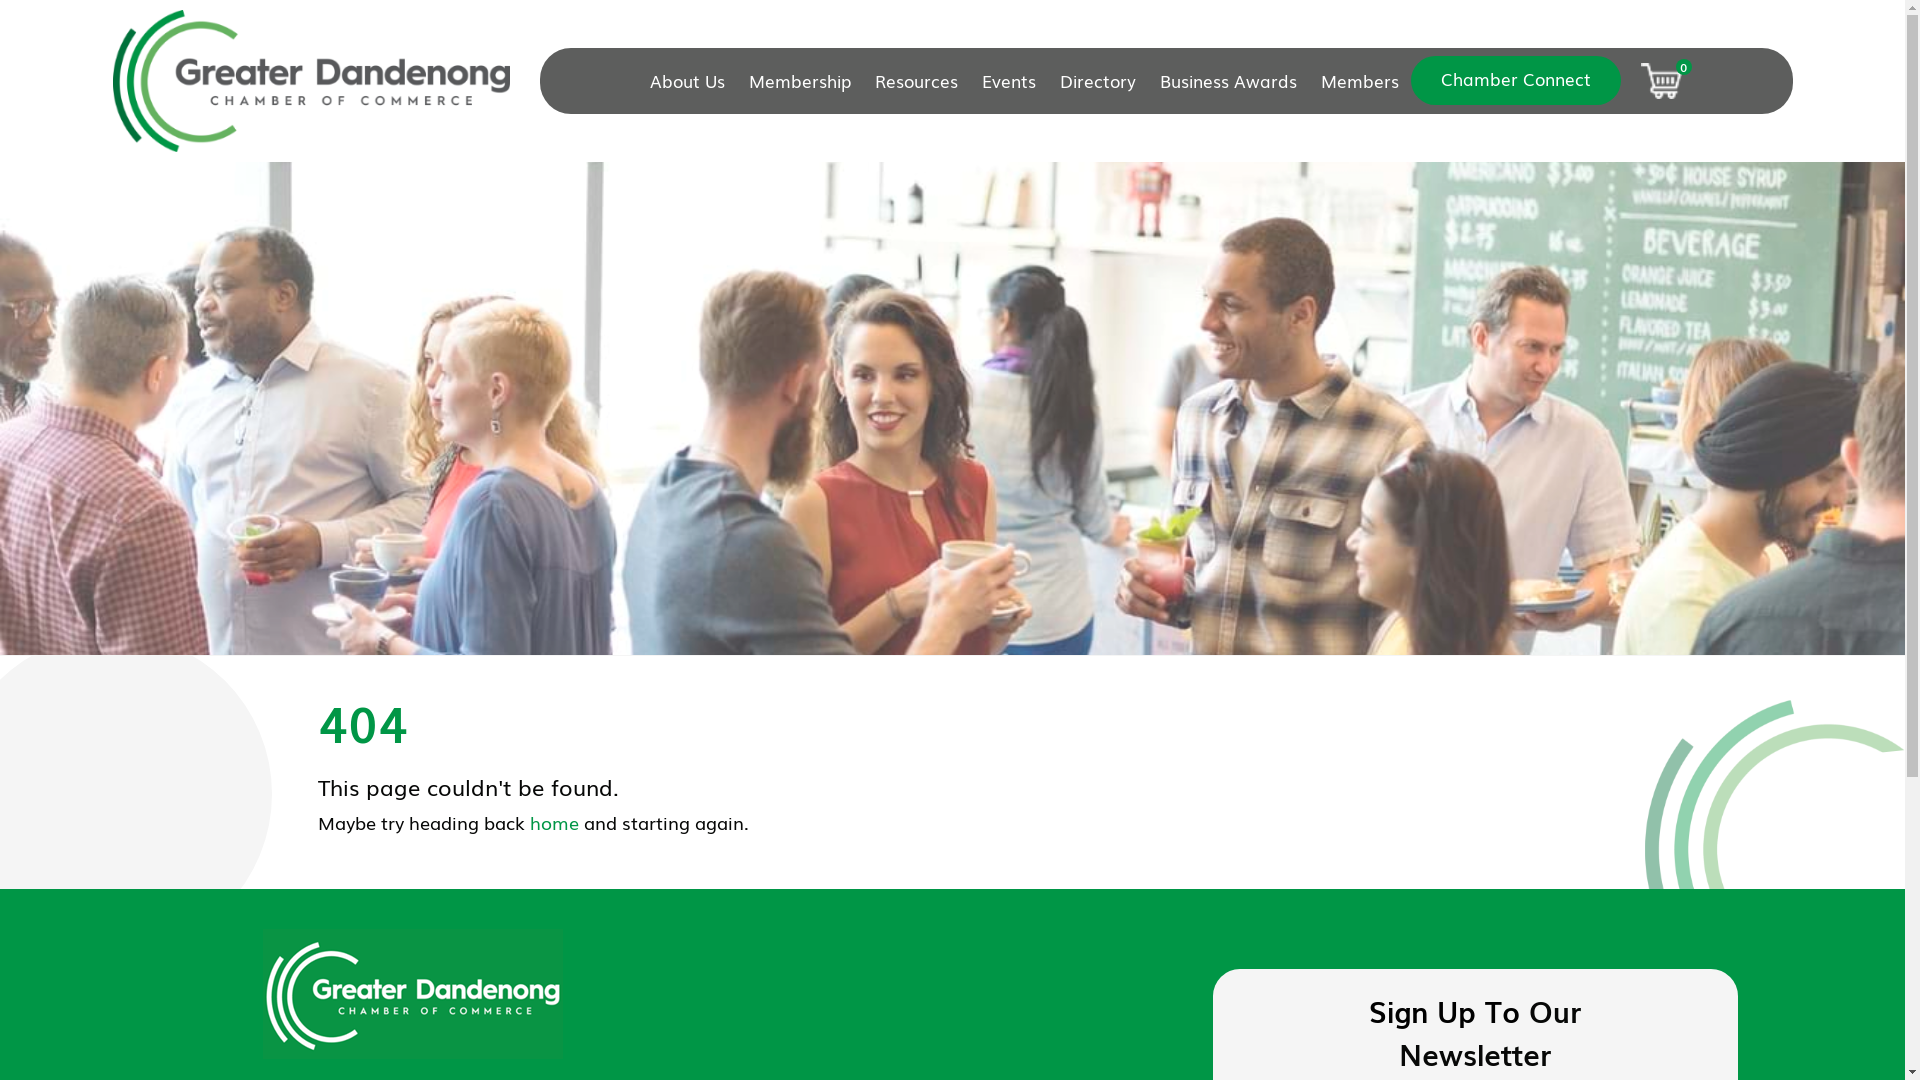 This screenshot has width=1920, height=1080. Describe the element at coordinates (1228, 81) in the screenshot. I see `Business Awards` at that location.